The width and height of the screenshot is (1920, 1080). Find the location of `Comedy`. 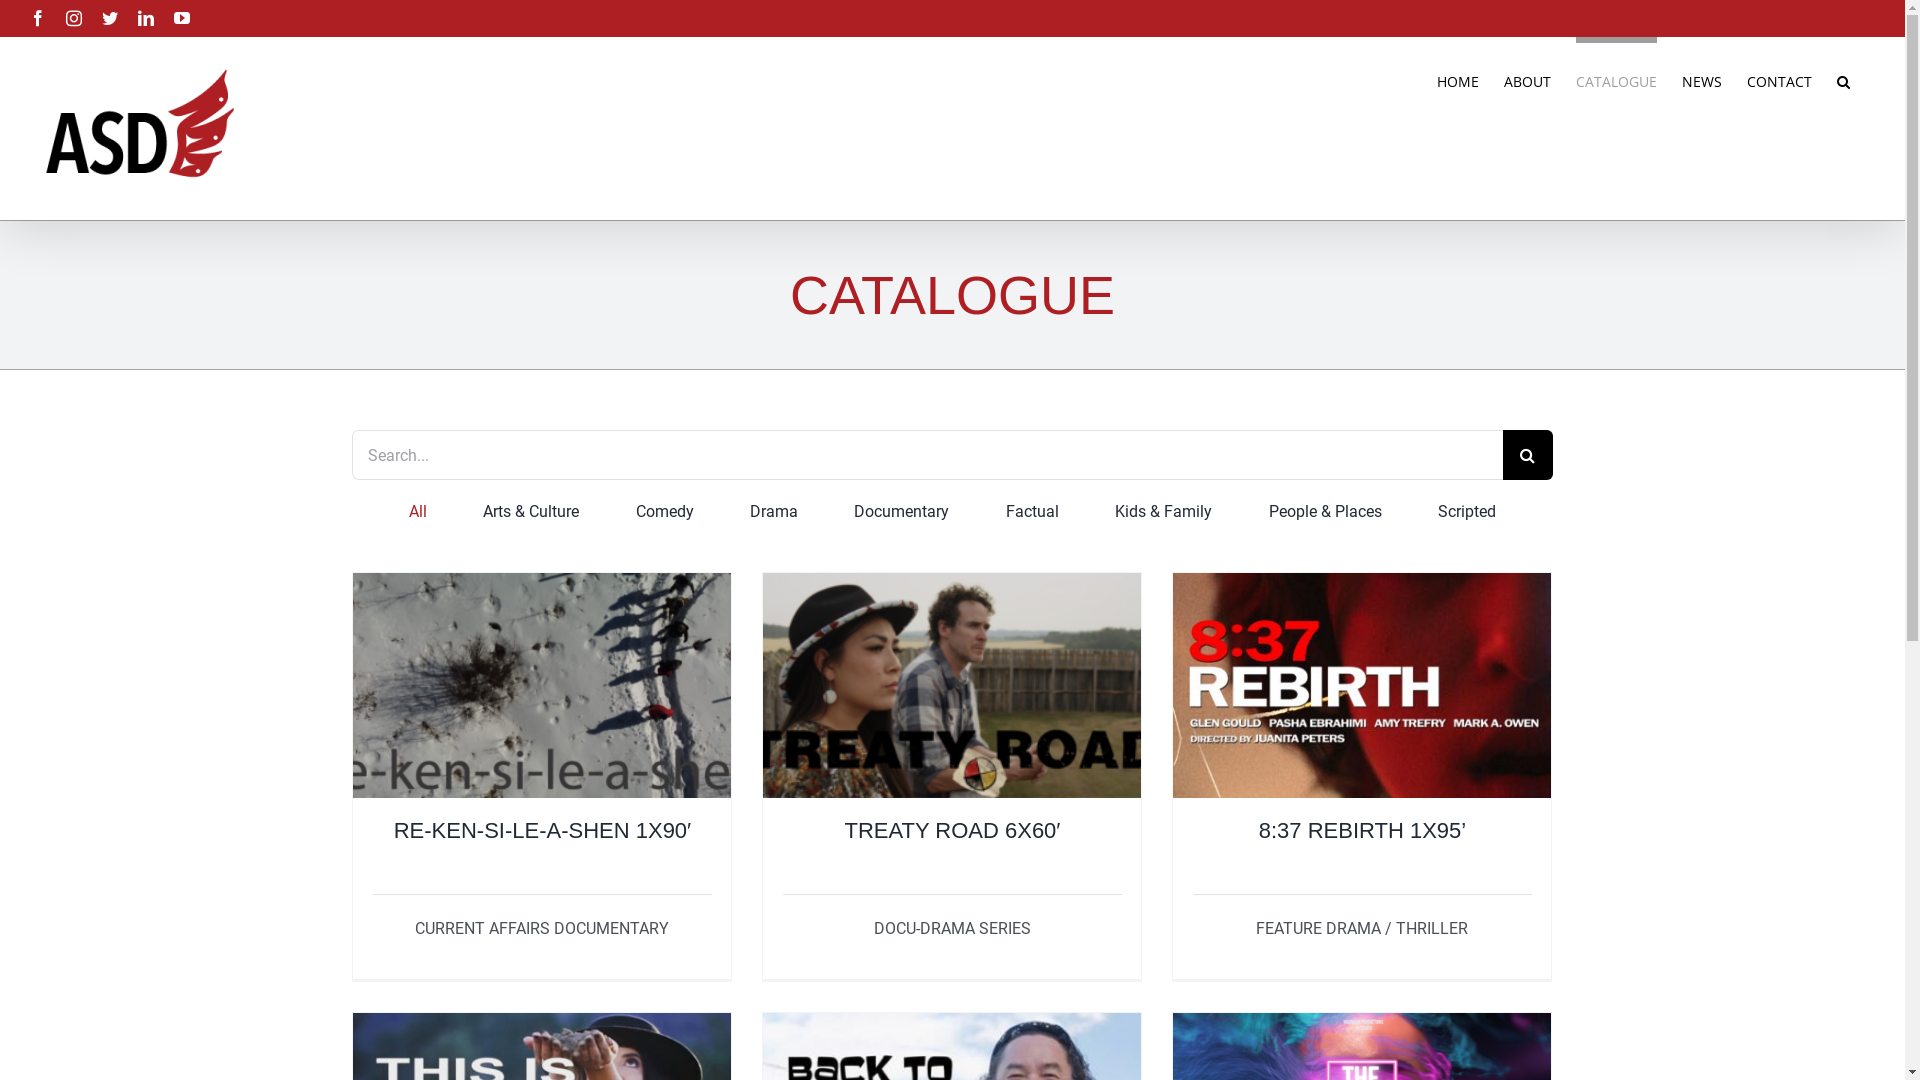

Comedy is located at coordinates (665, 512).